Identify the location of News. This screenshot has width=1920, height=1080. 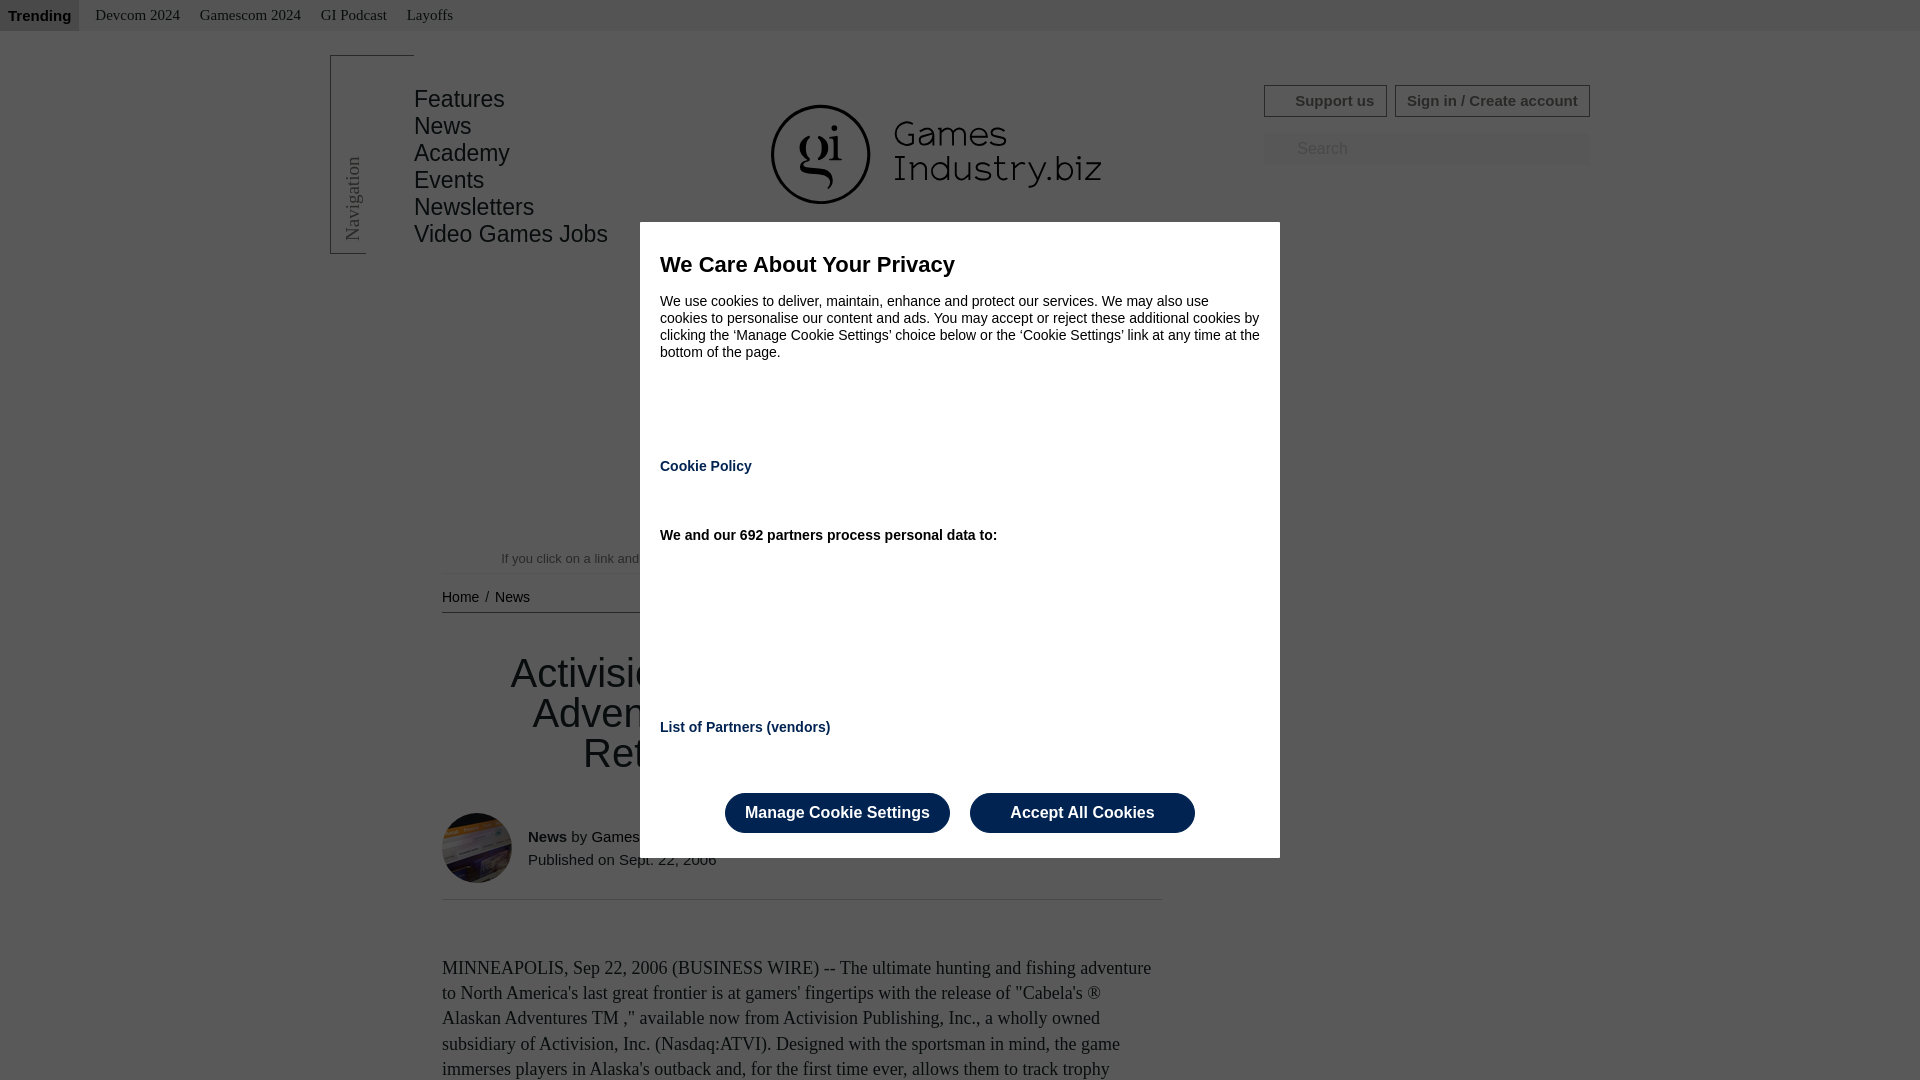
(443, 126).